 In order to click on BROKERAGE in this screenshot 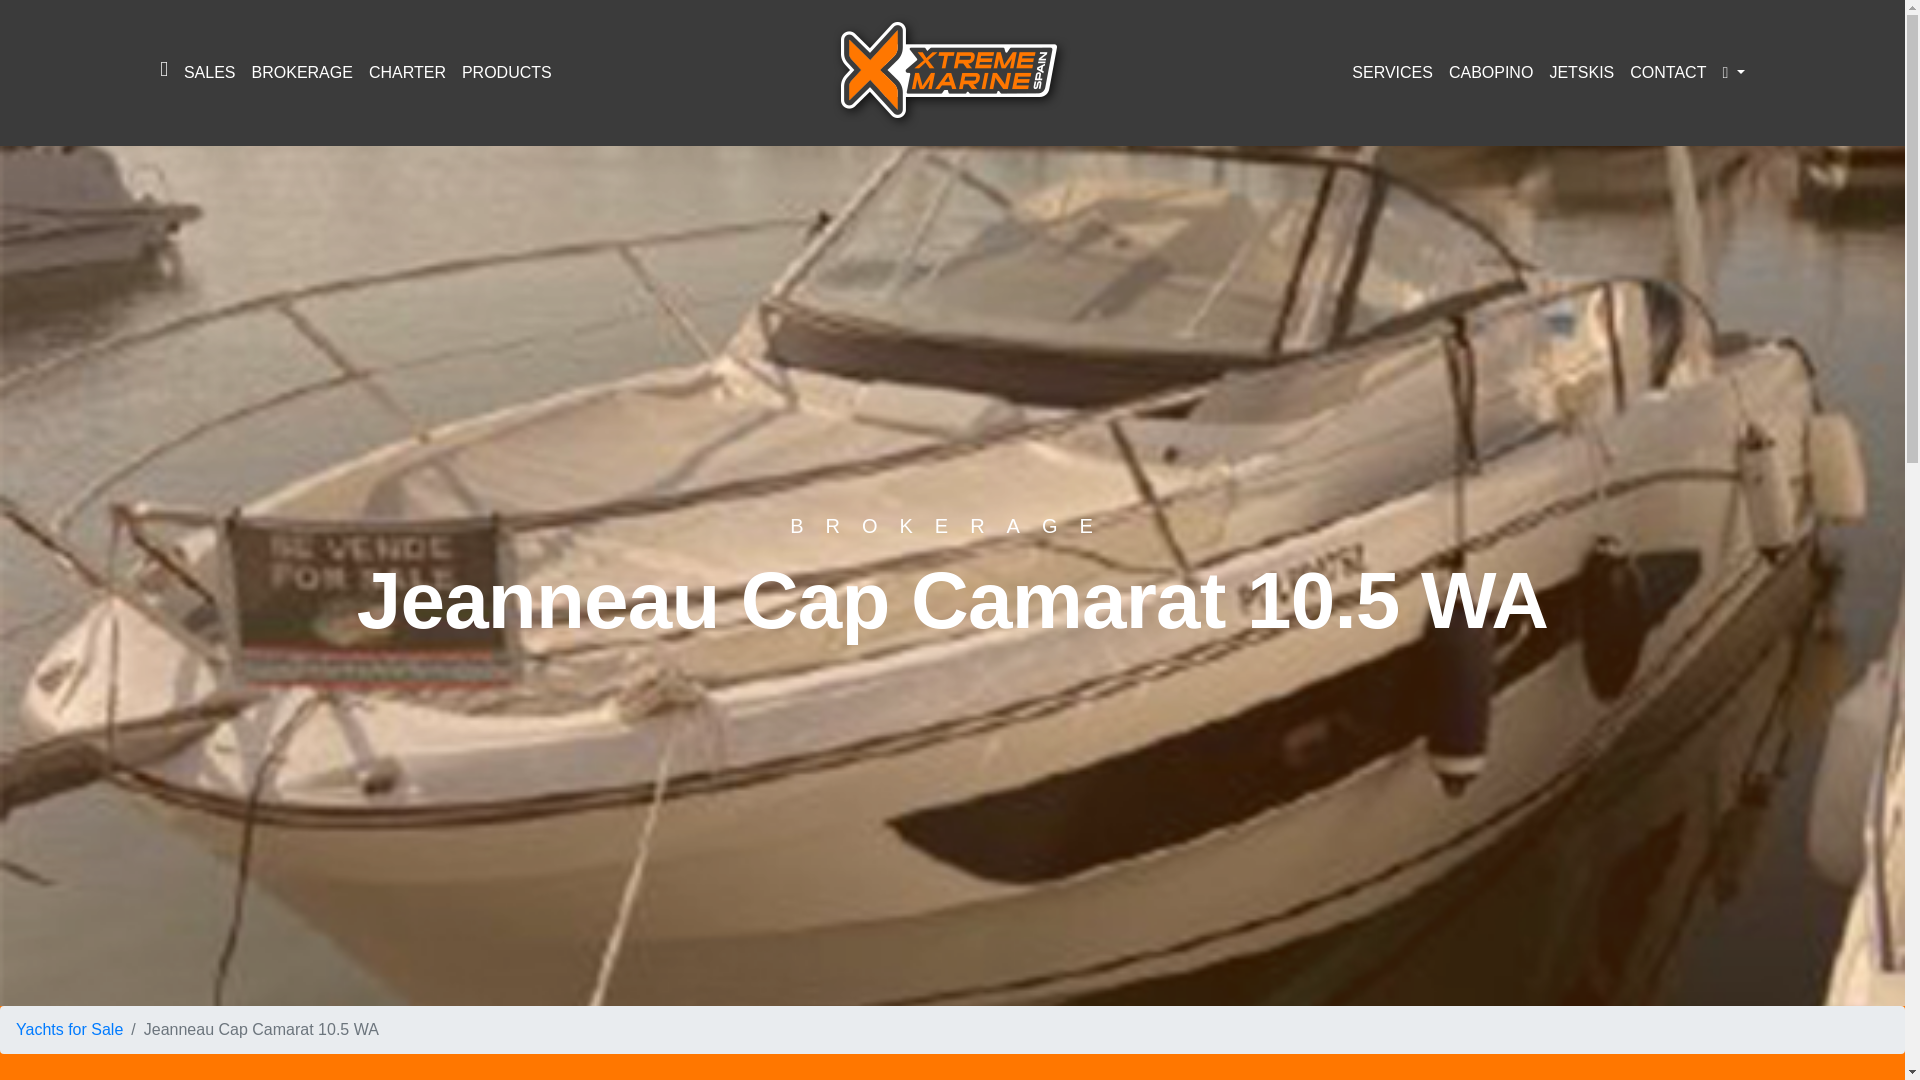, I will do `click(302, 72)`.